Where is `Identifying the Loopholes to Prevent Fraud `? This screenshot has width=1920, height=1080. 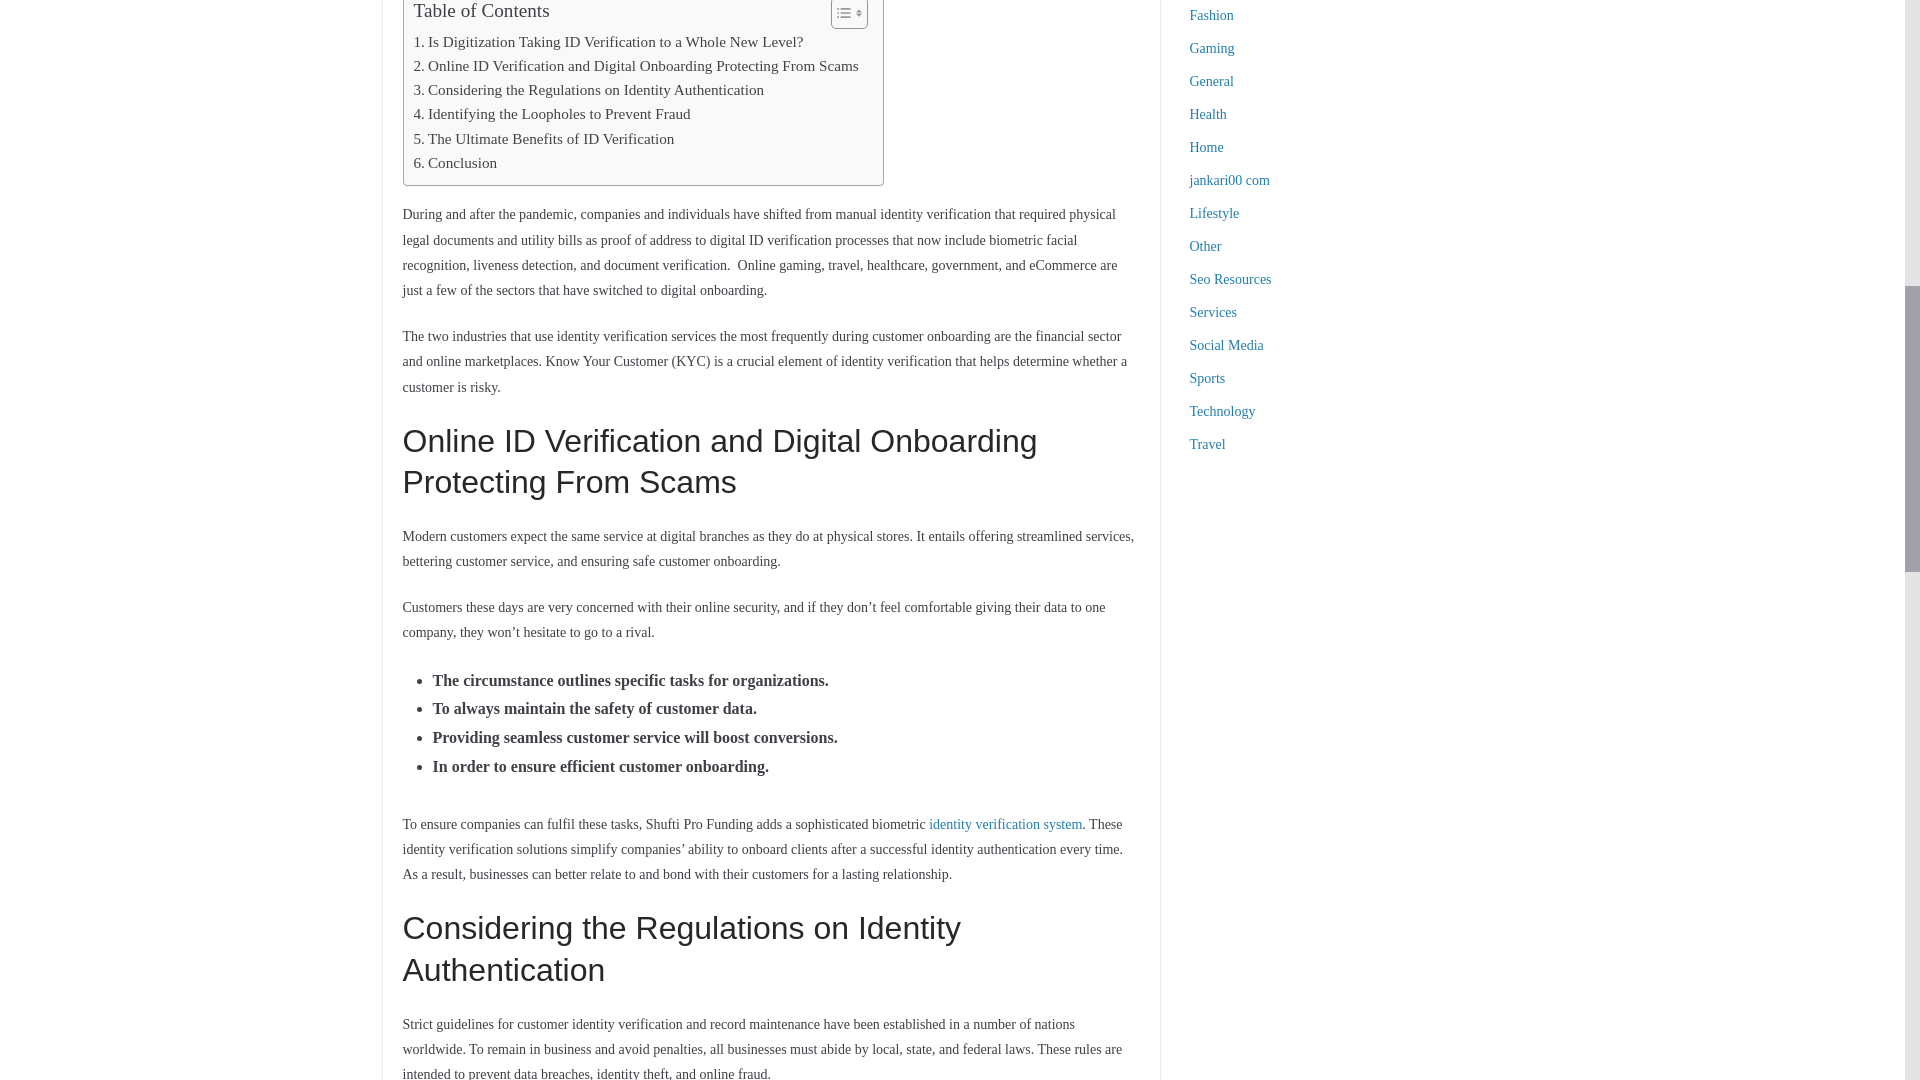
Identifying the Loopholes to Prevent Fraud  is located at coordinates (554, 114).